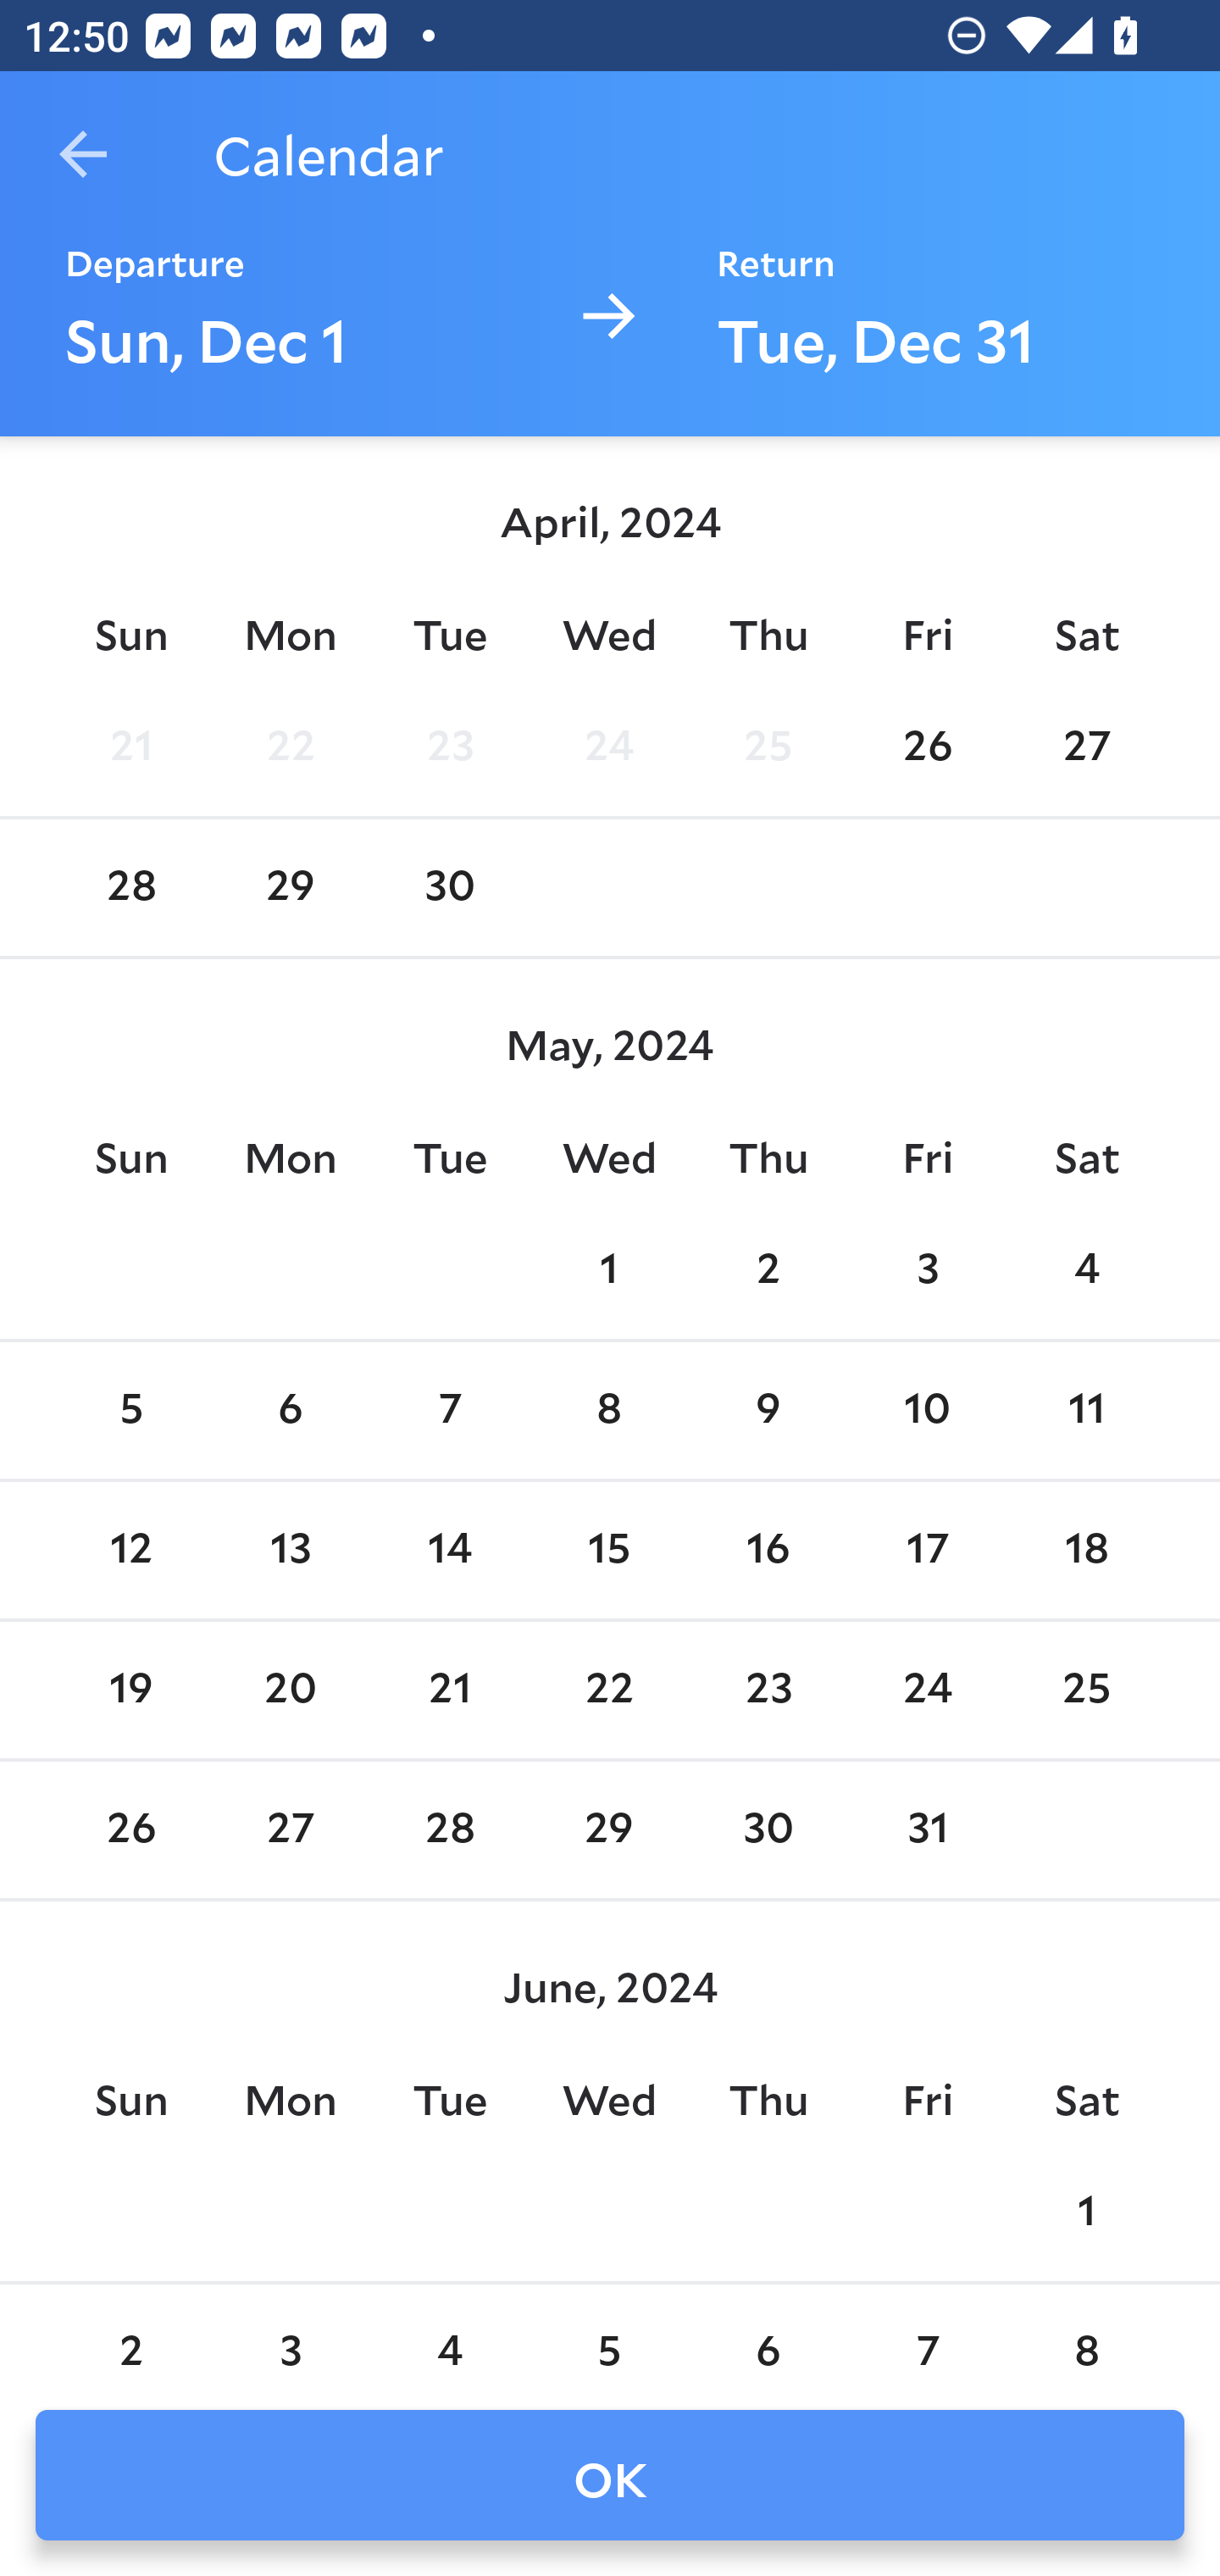 This screenshot has width=1220, height=2576. What do you see at coordinates (1086, 2334) in the screenshot?
I see `8` at bounding box center [1086, 2334].